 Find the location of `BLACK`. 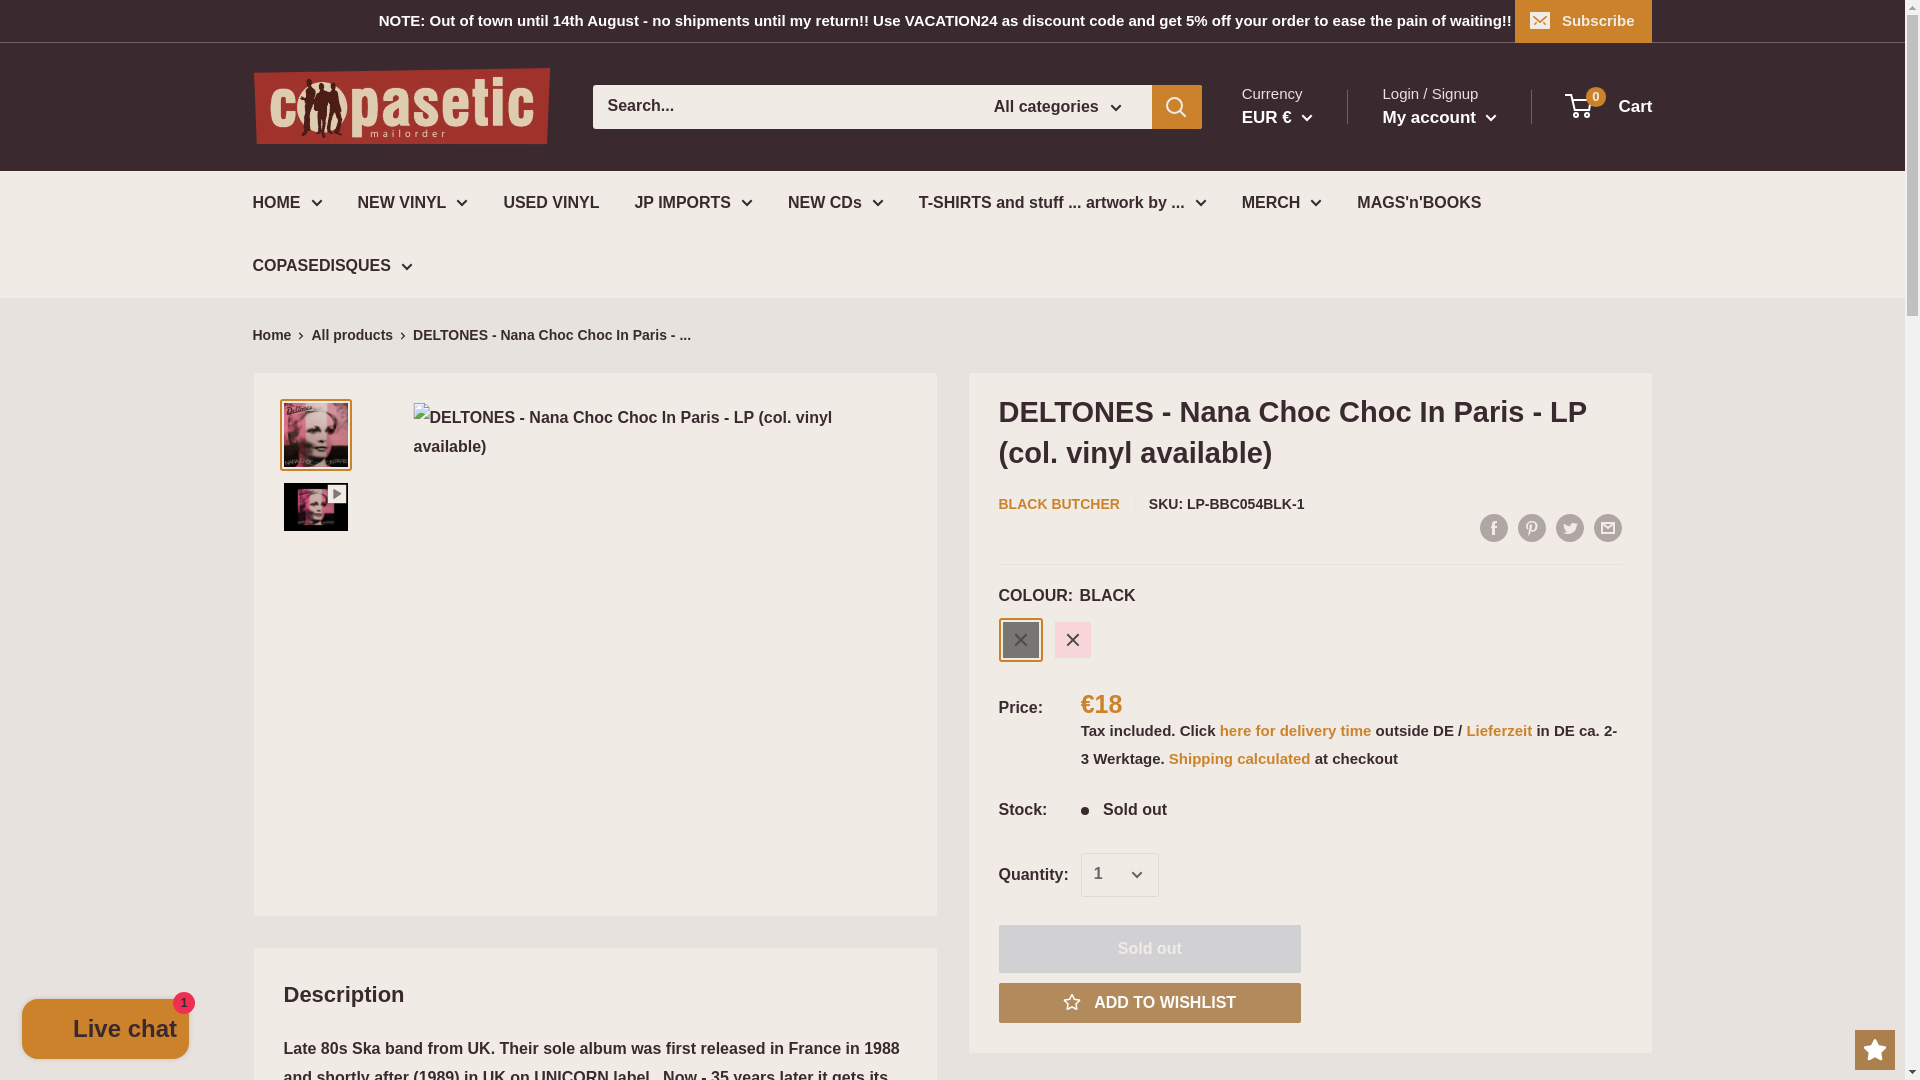

BLACK is located at coordinates (1020, 640).